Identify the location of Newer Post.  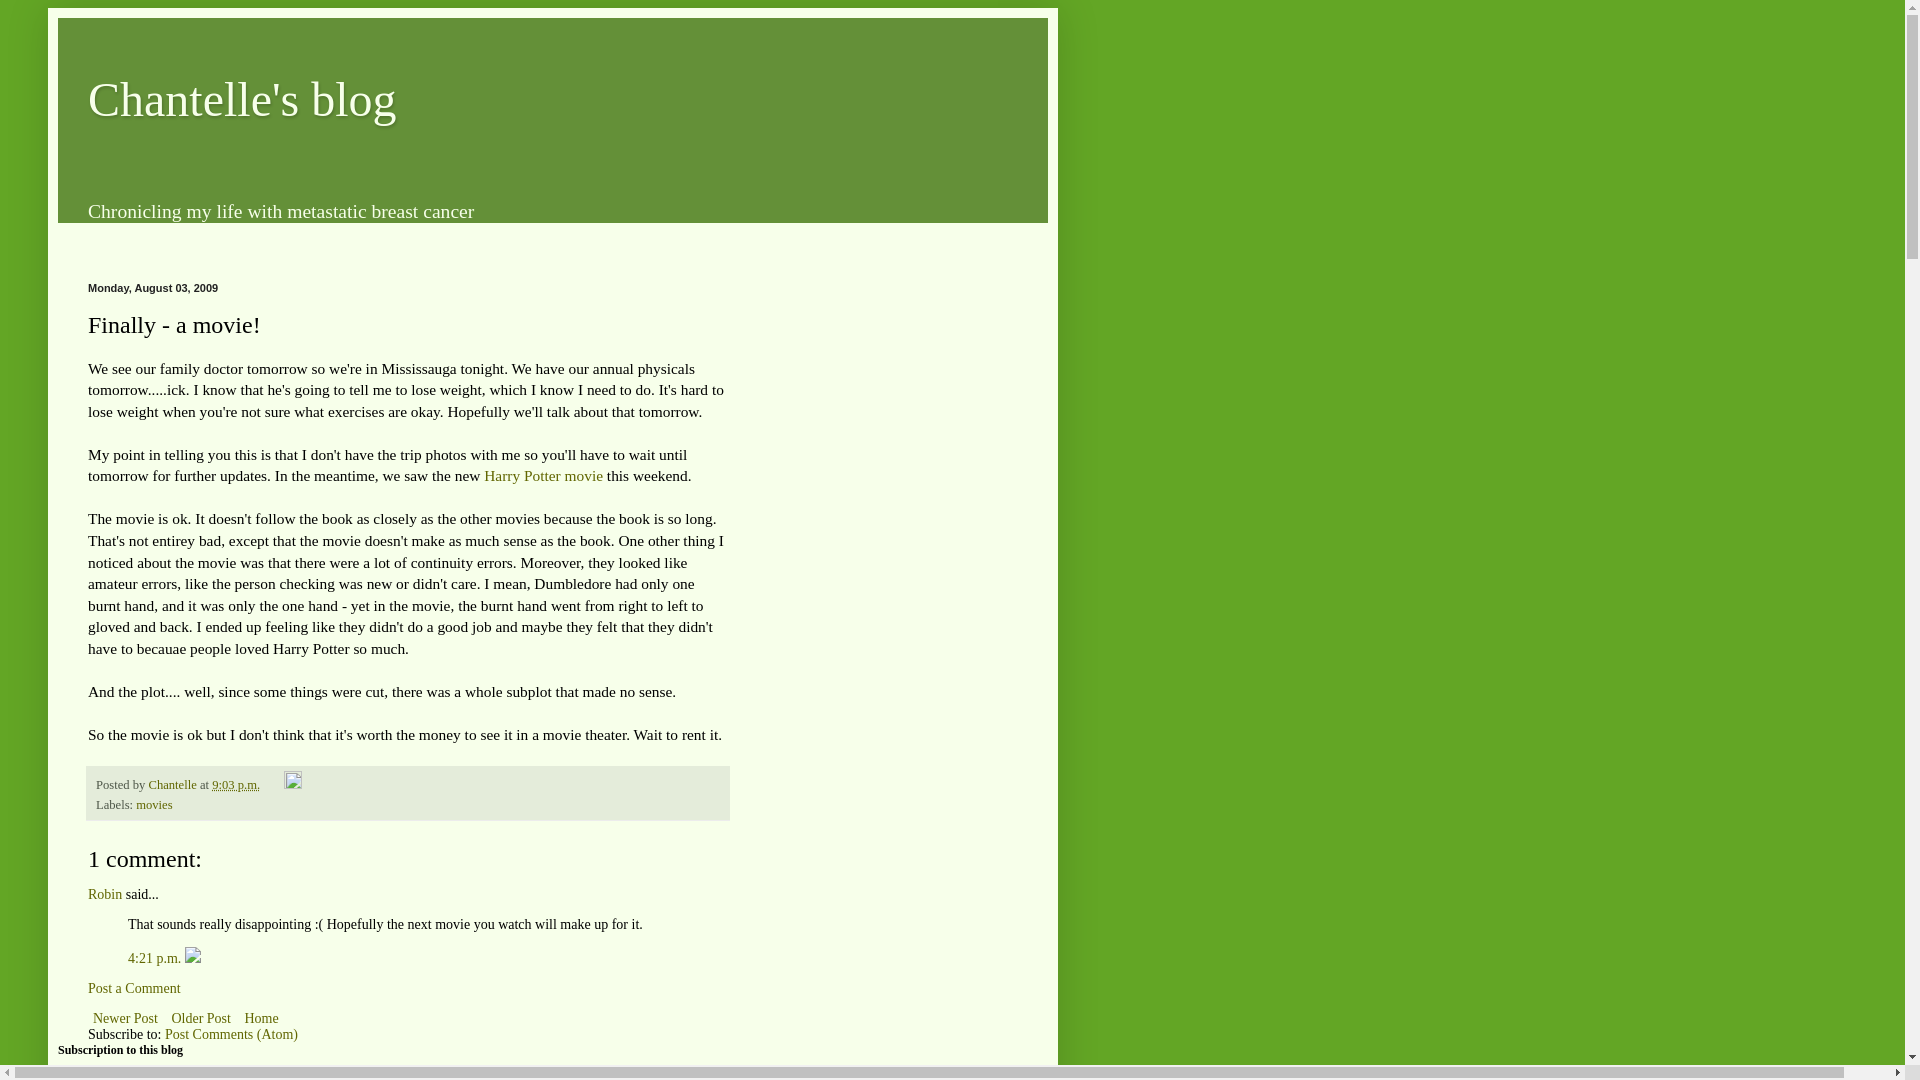
(126, 1018).